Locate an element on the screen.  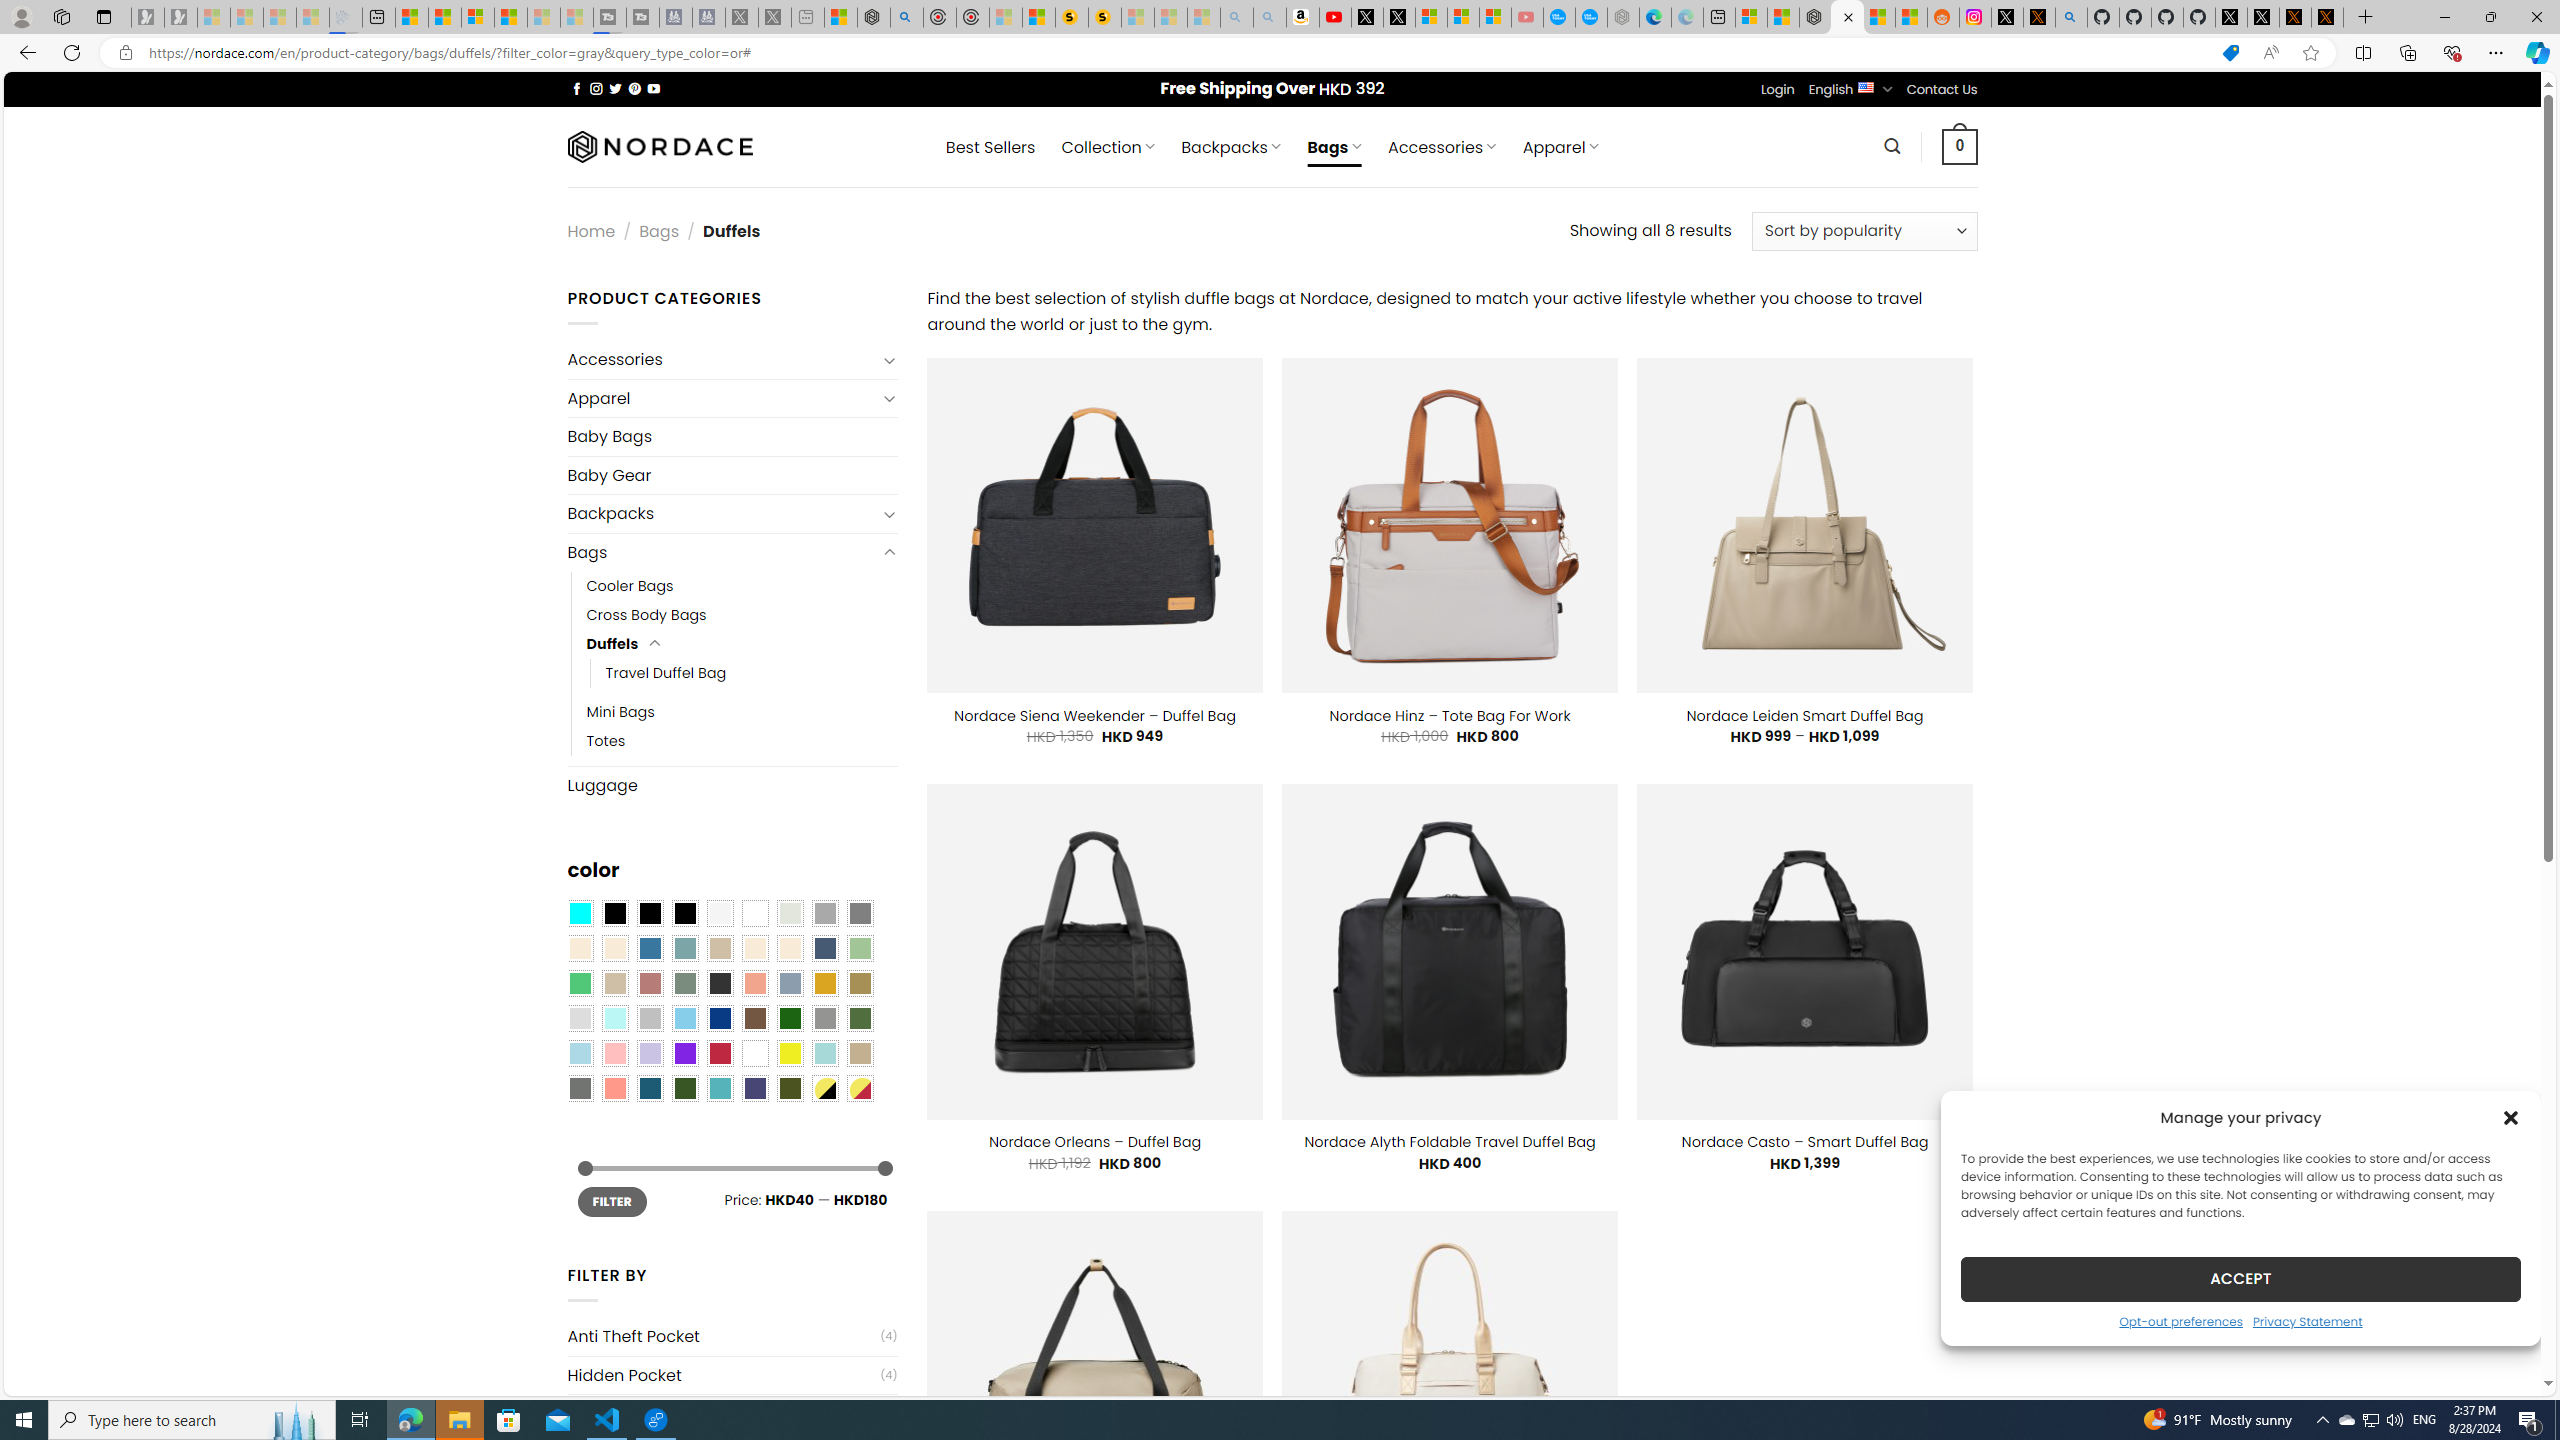
GitHub (@github) / X is located at coordinates (2264, 17).